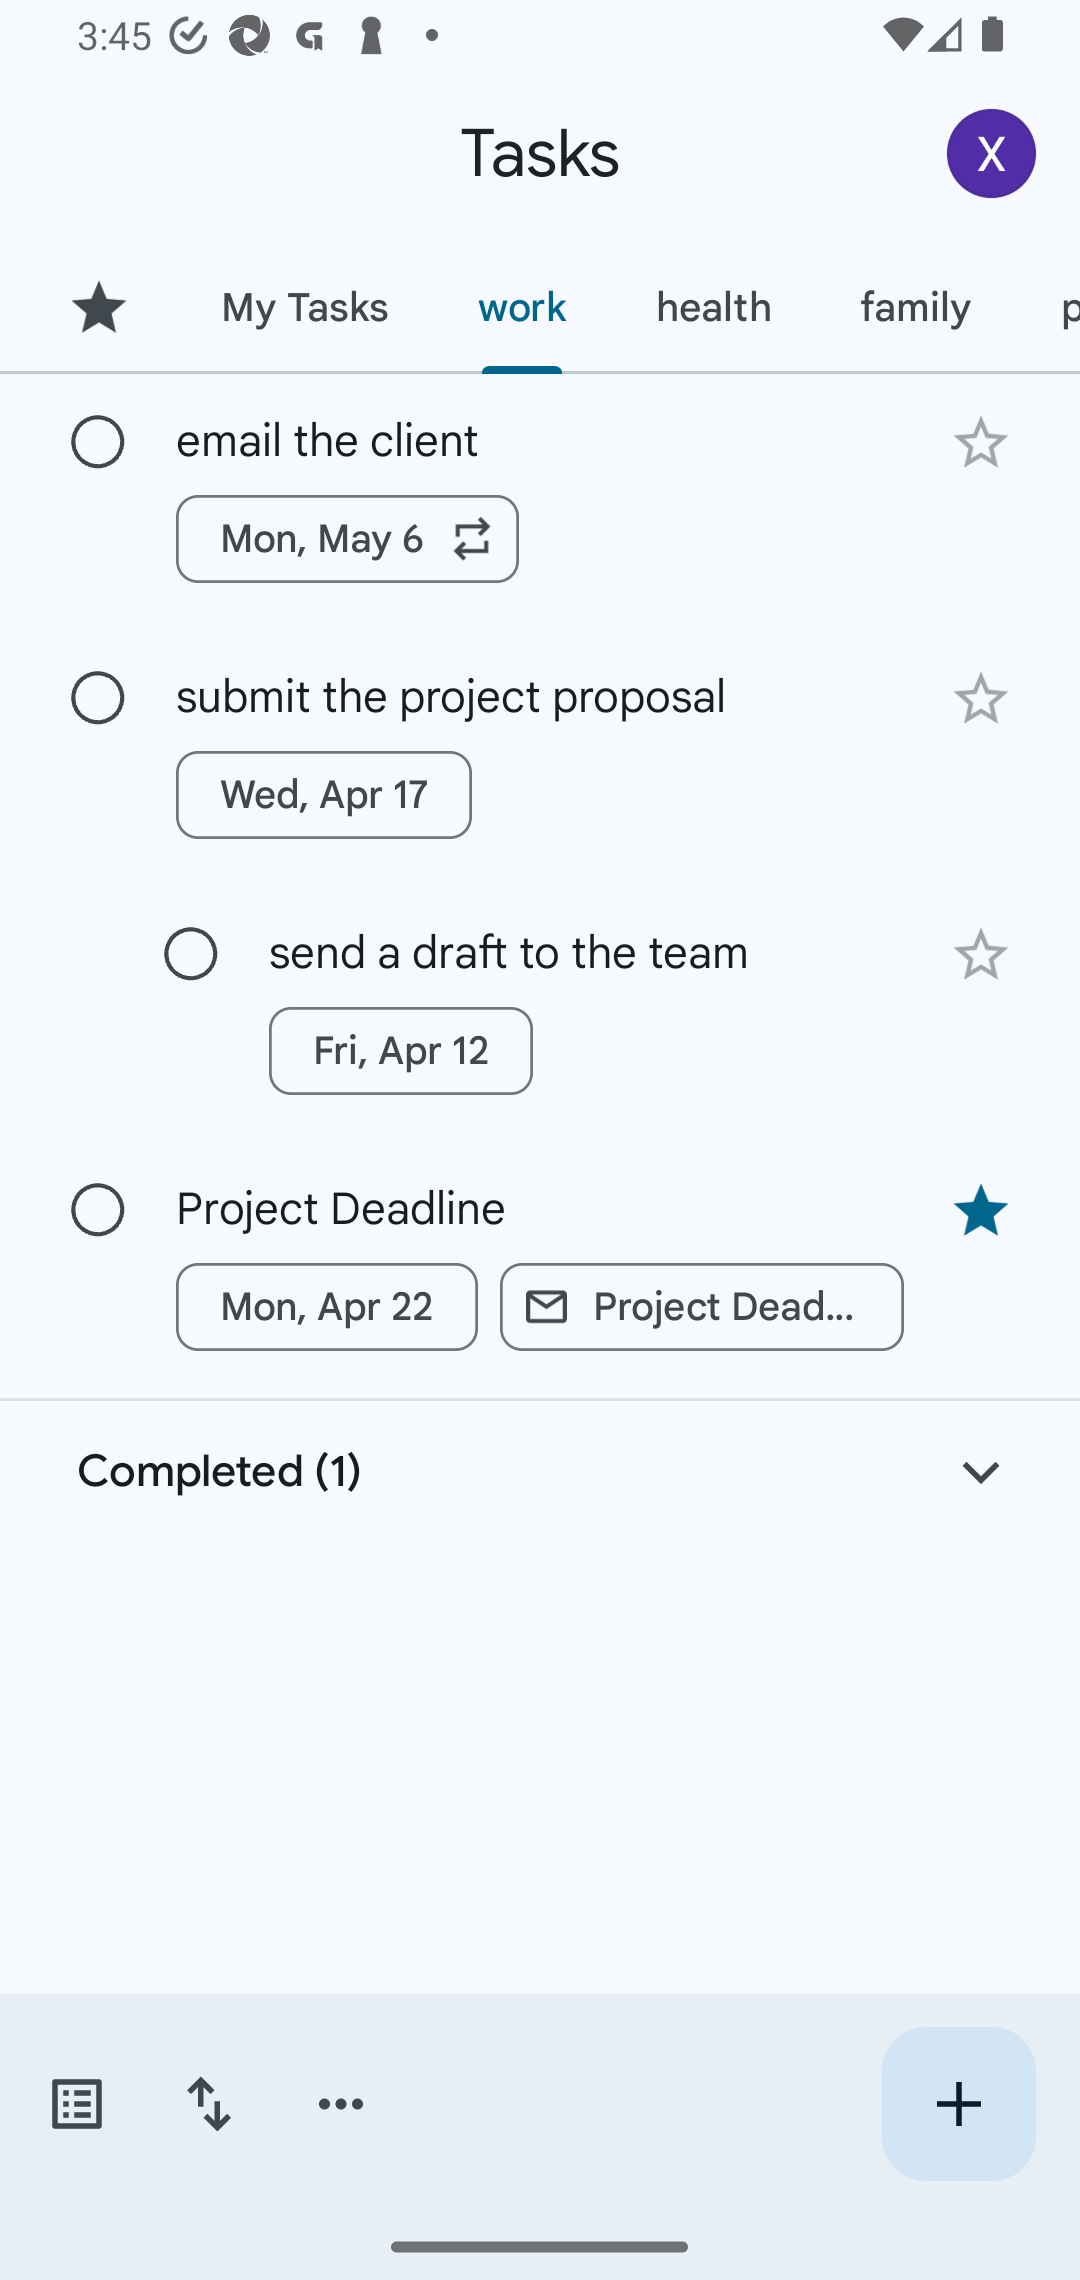  I want to click on Add star, so click(980, 955).